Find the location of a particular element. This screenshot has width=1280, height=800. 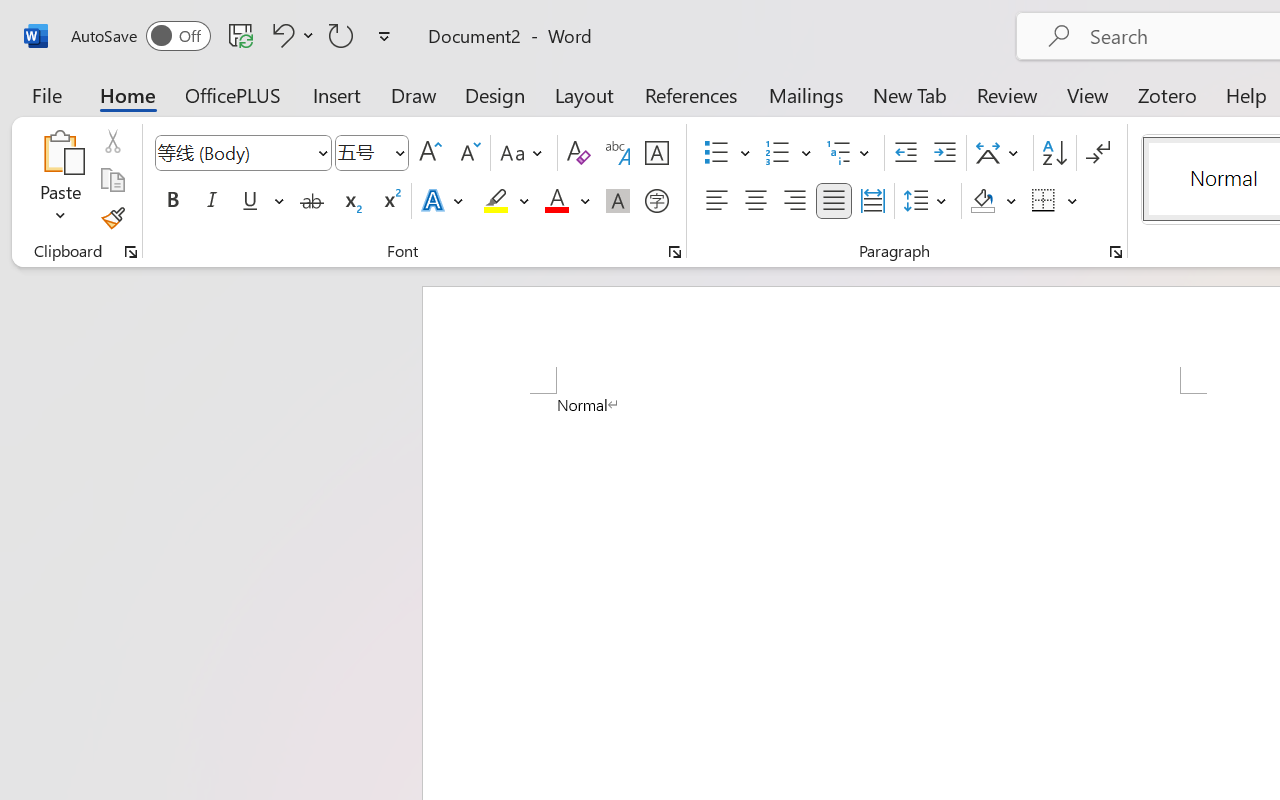

Character Shading is located at coordinates (618, 201).